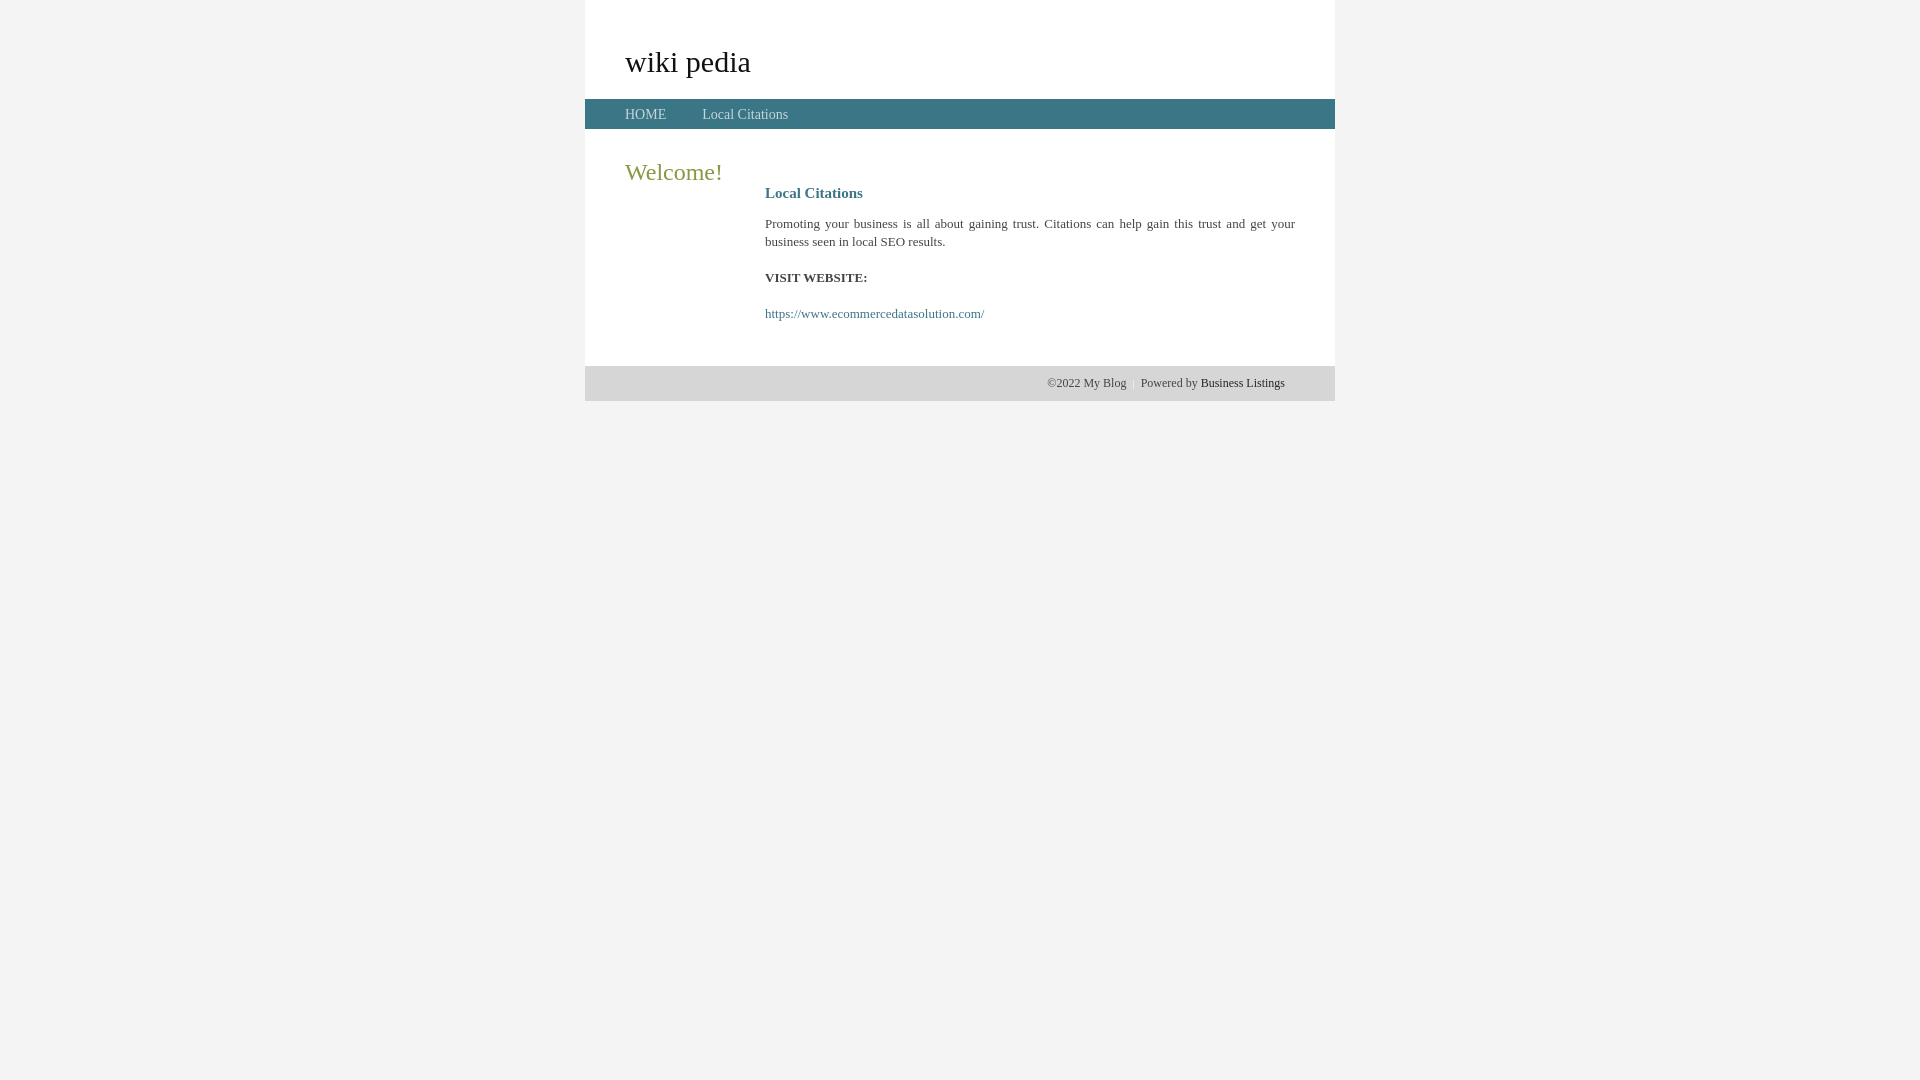 This screenshot has width=1920, height=1080. Describe the element at coordinates (646, 114) in the screenshot. I see `HOME` at that location.